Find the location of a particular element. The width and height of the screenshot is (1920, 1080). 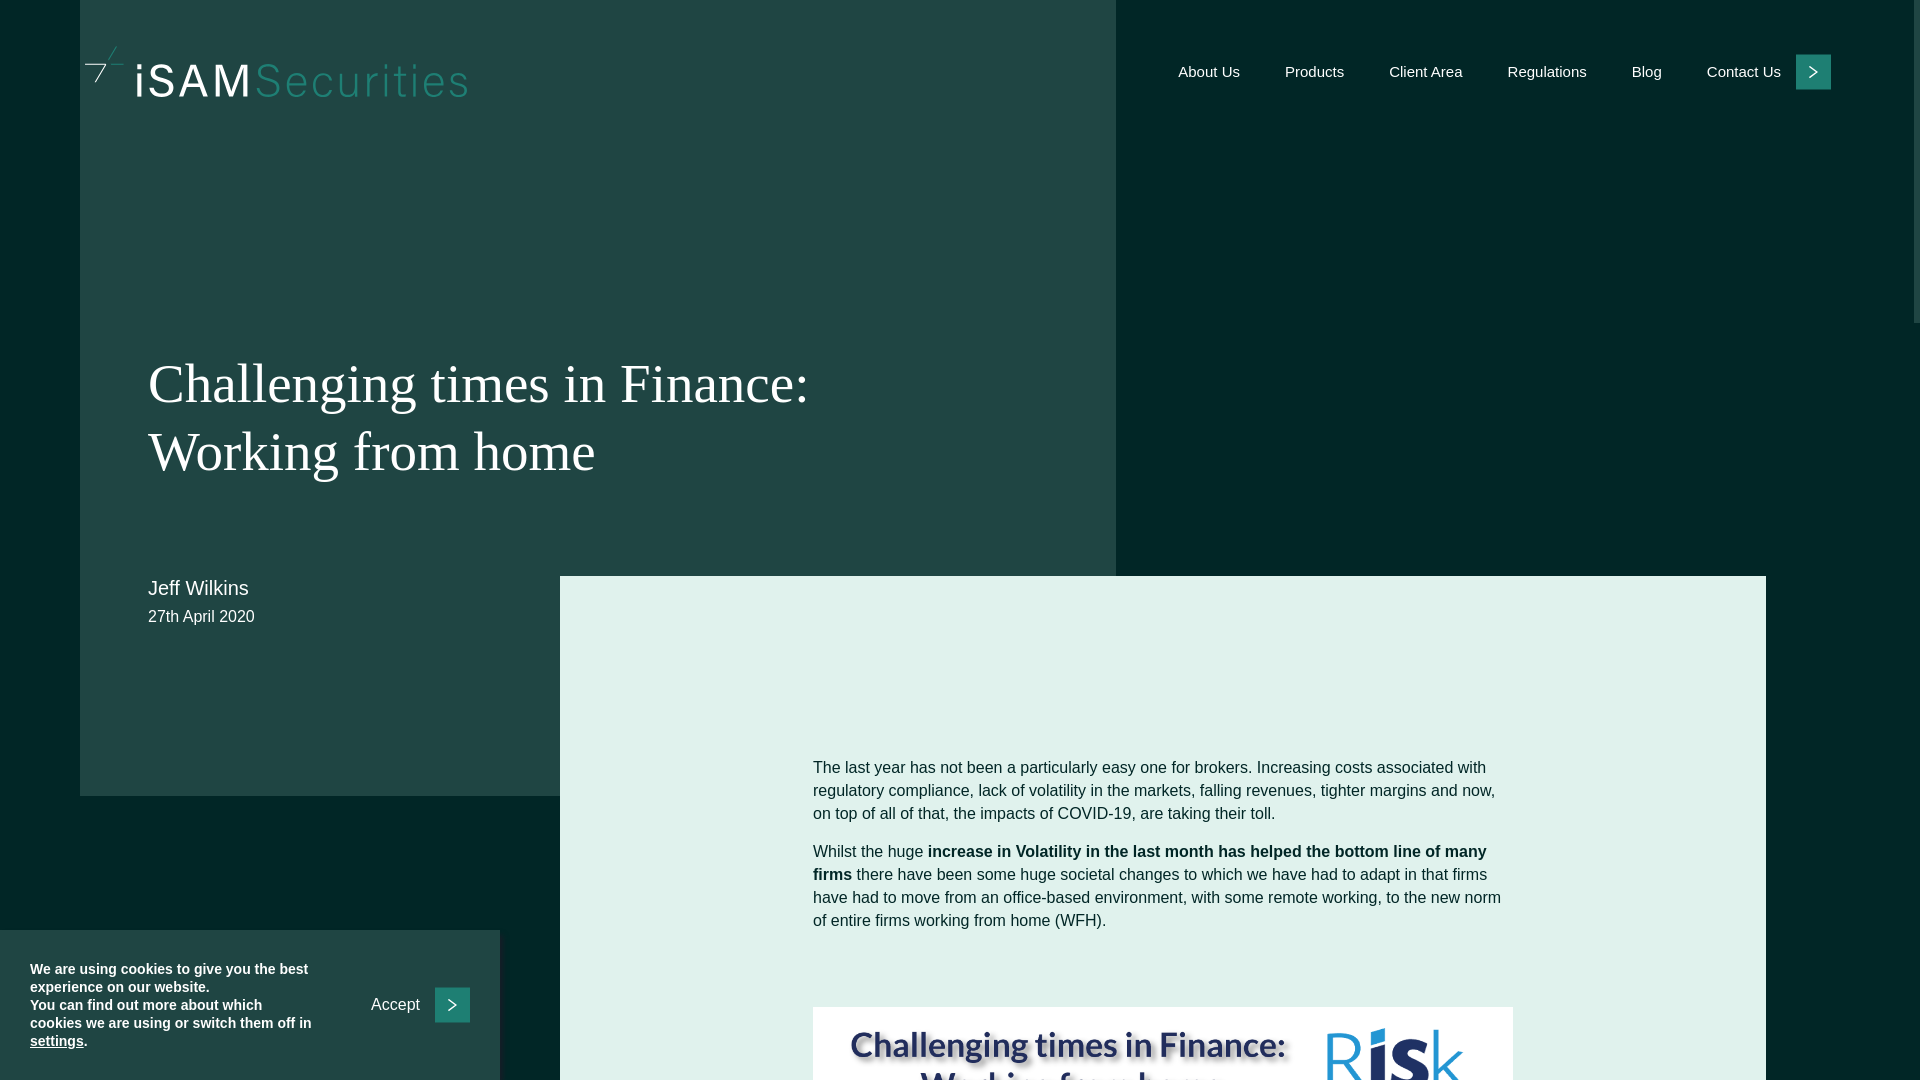

Accept is located at coordinates (420, 1004).